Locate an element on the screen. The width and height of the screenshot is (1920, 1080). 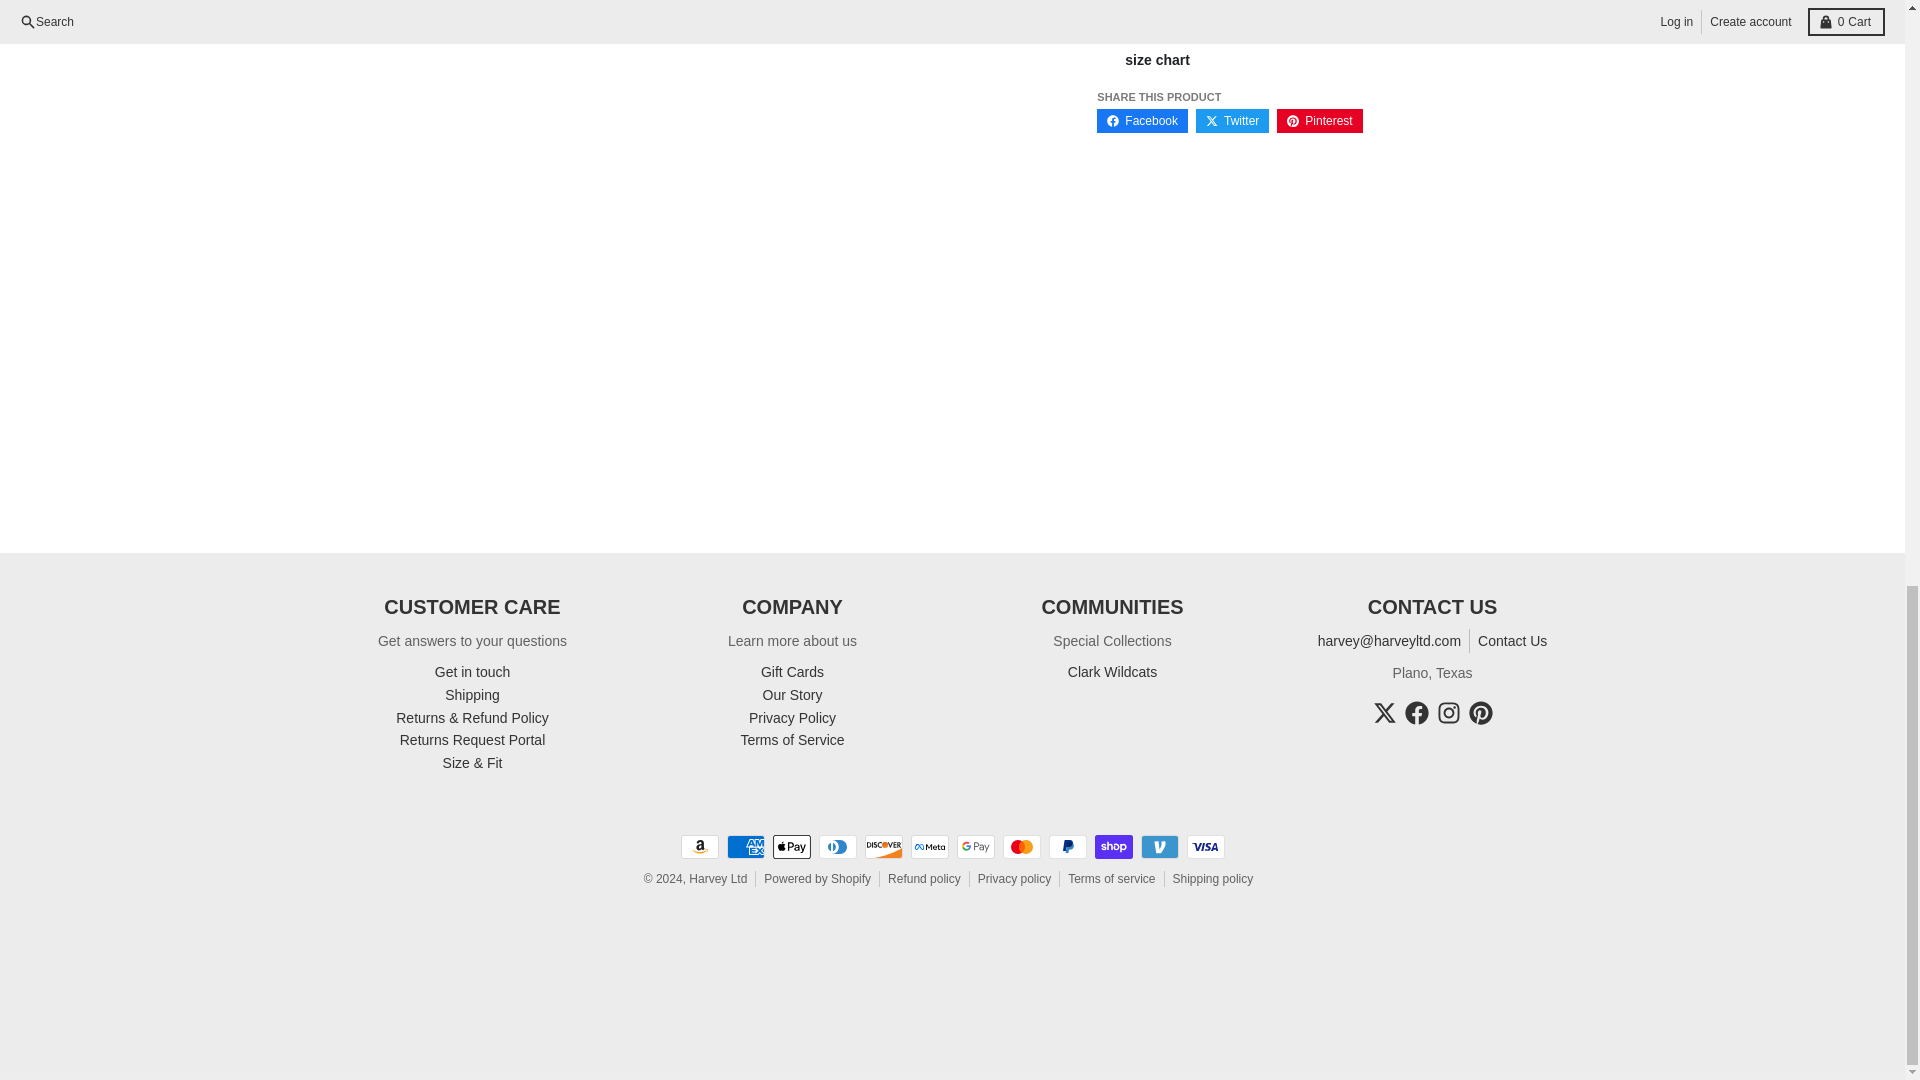
Facebook - Harvey Ltd is located at coordinates (1416, 712).